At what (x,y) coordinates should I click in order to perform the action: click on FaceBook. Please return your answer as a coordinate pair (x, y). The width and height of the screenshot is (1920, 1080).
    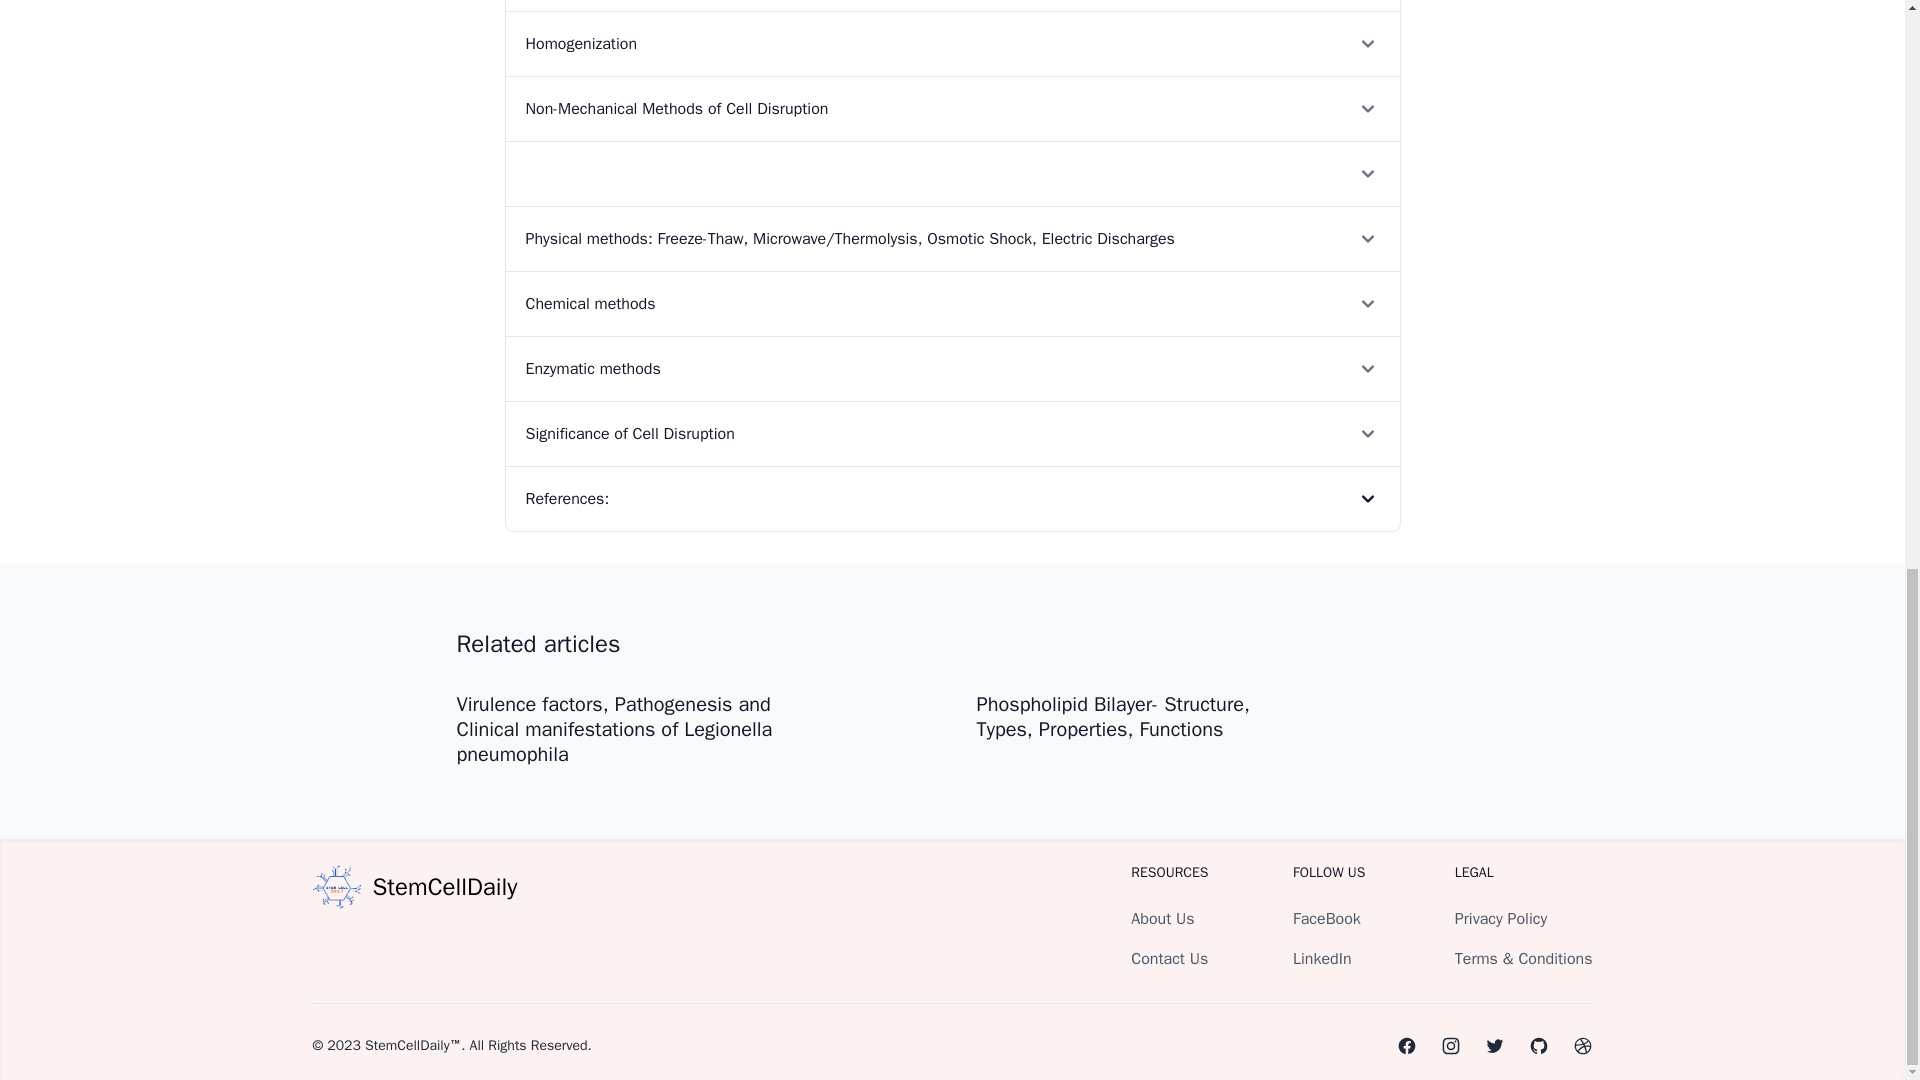
    Looking at the image, I should click on (1326, 918).